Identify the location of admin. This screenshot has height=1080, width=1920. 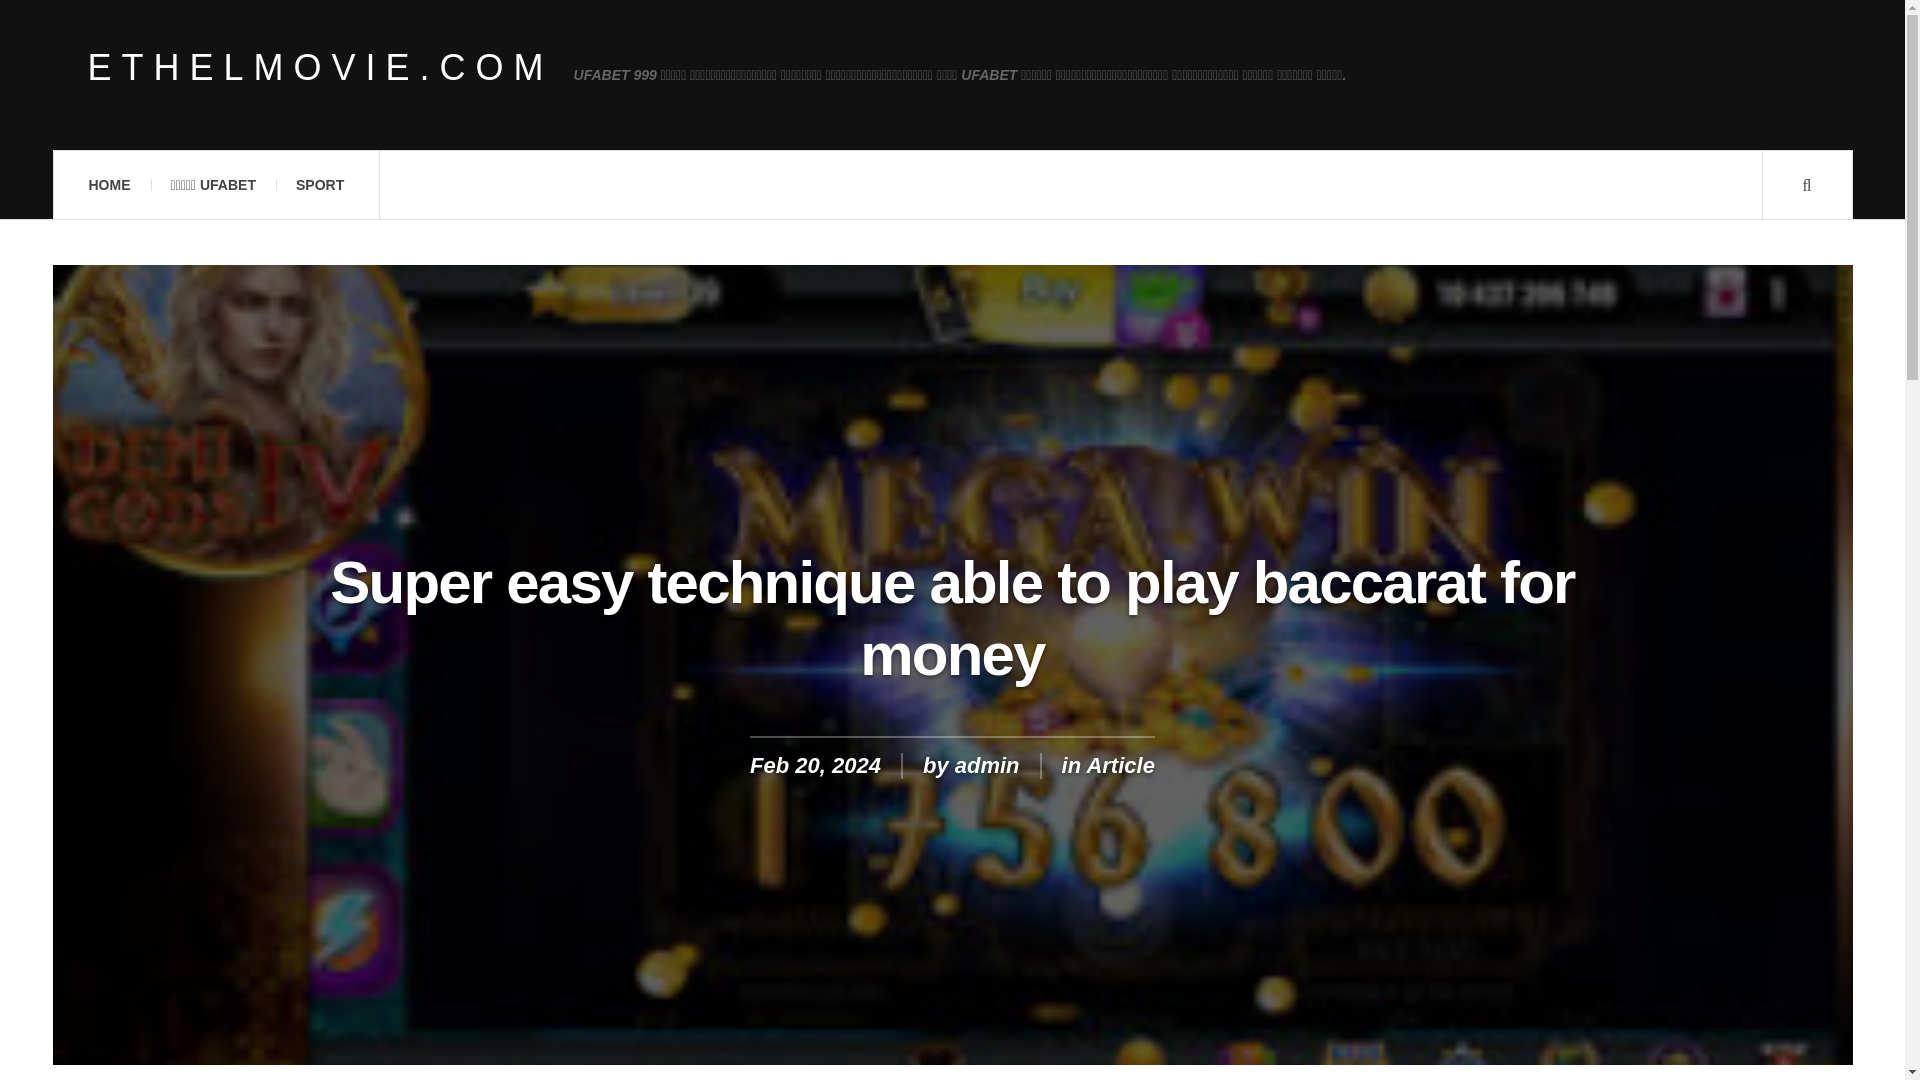
(986, 764).